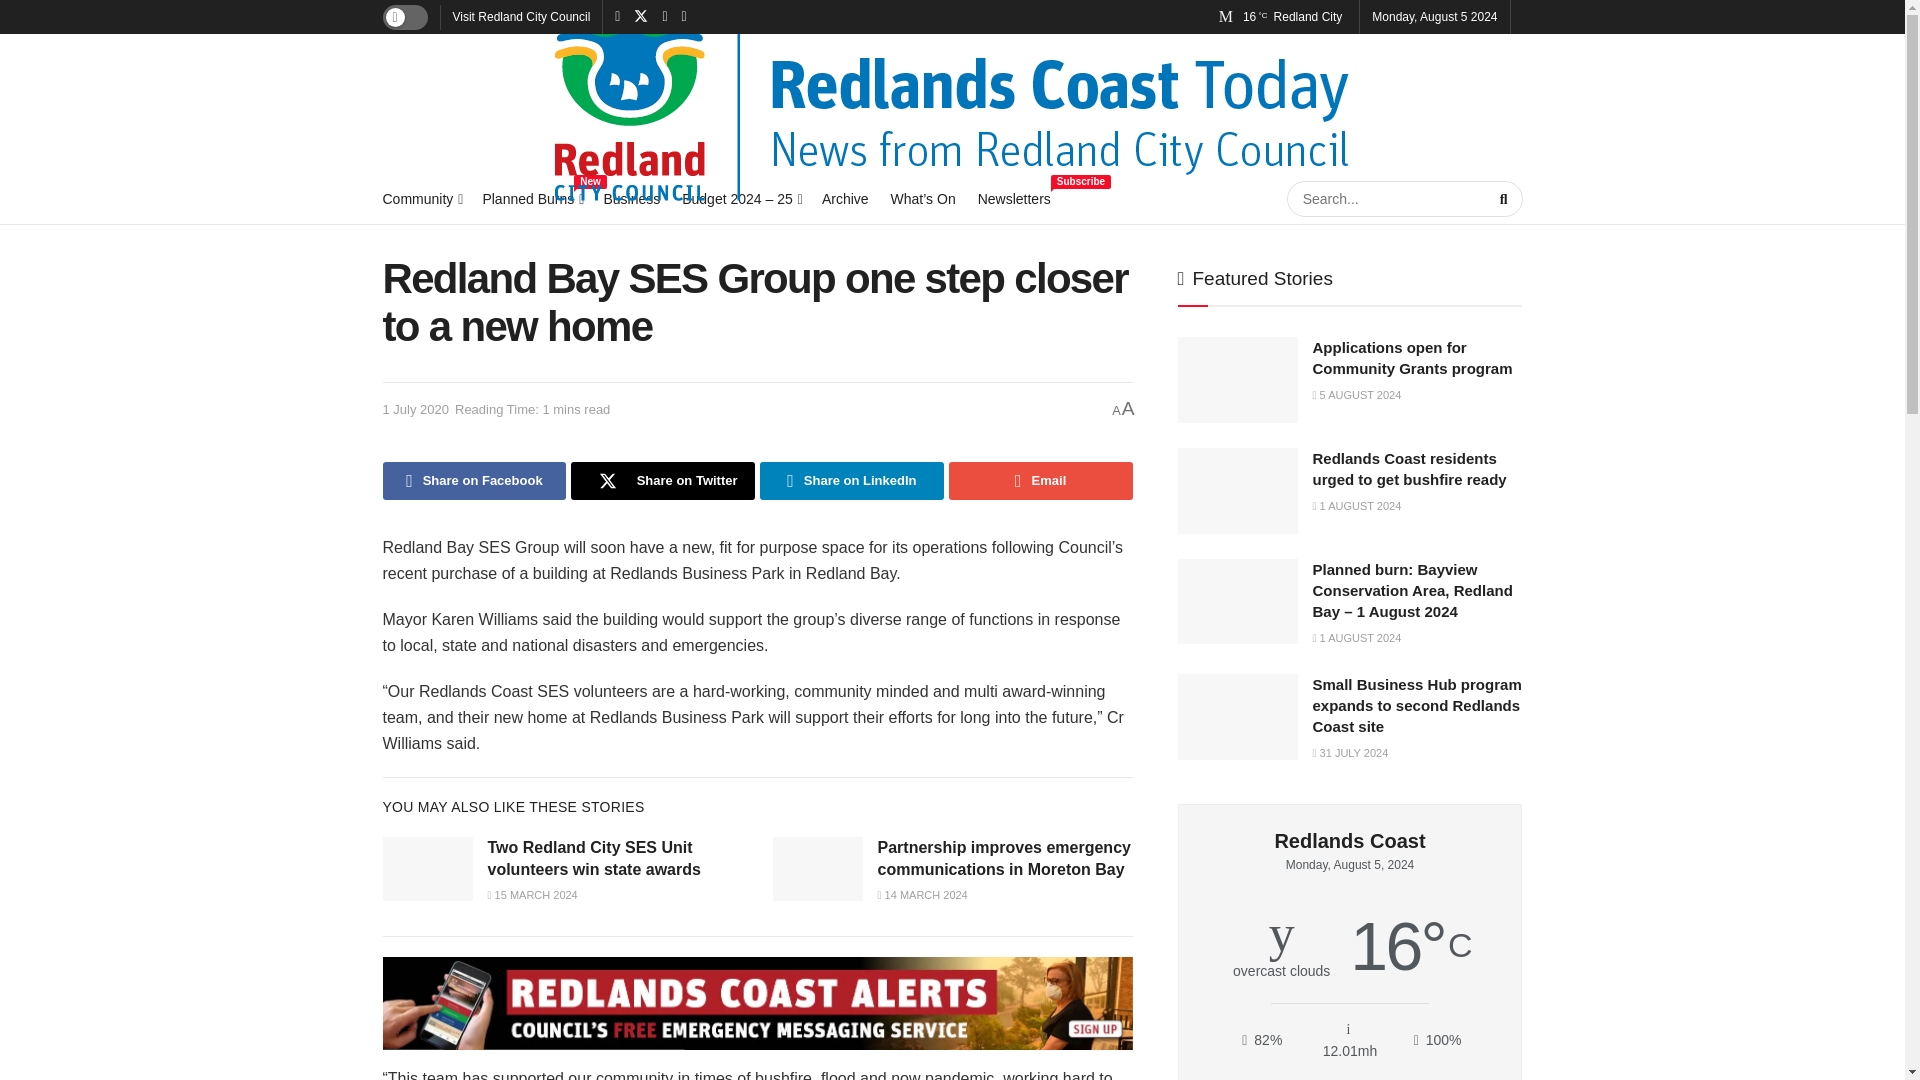 This screenshot has height=1080, width=1920. I want to click on Visit Redland City Council, so click(1014, 198).